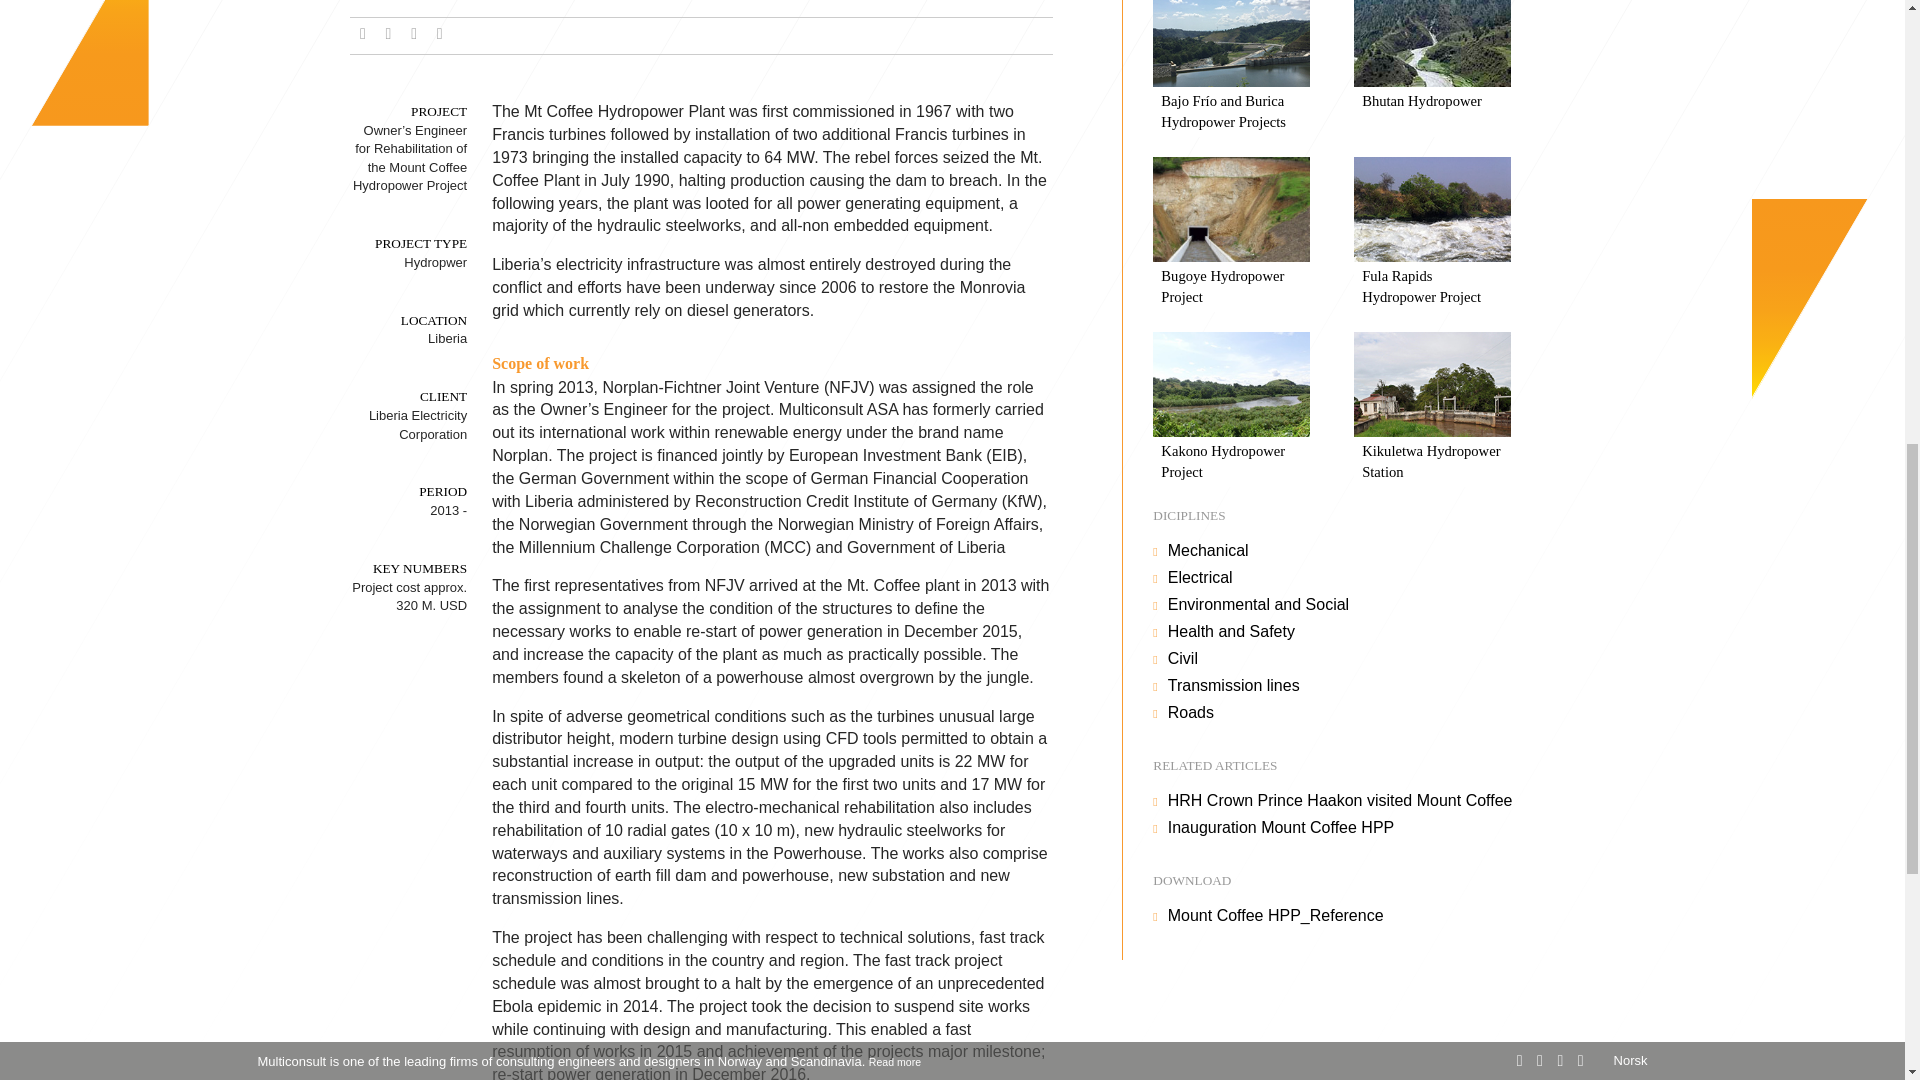 This screenshot has width=1920, height=1080. I want to click on Kakono Hydropower Project, so click(1231, 409).